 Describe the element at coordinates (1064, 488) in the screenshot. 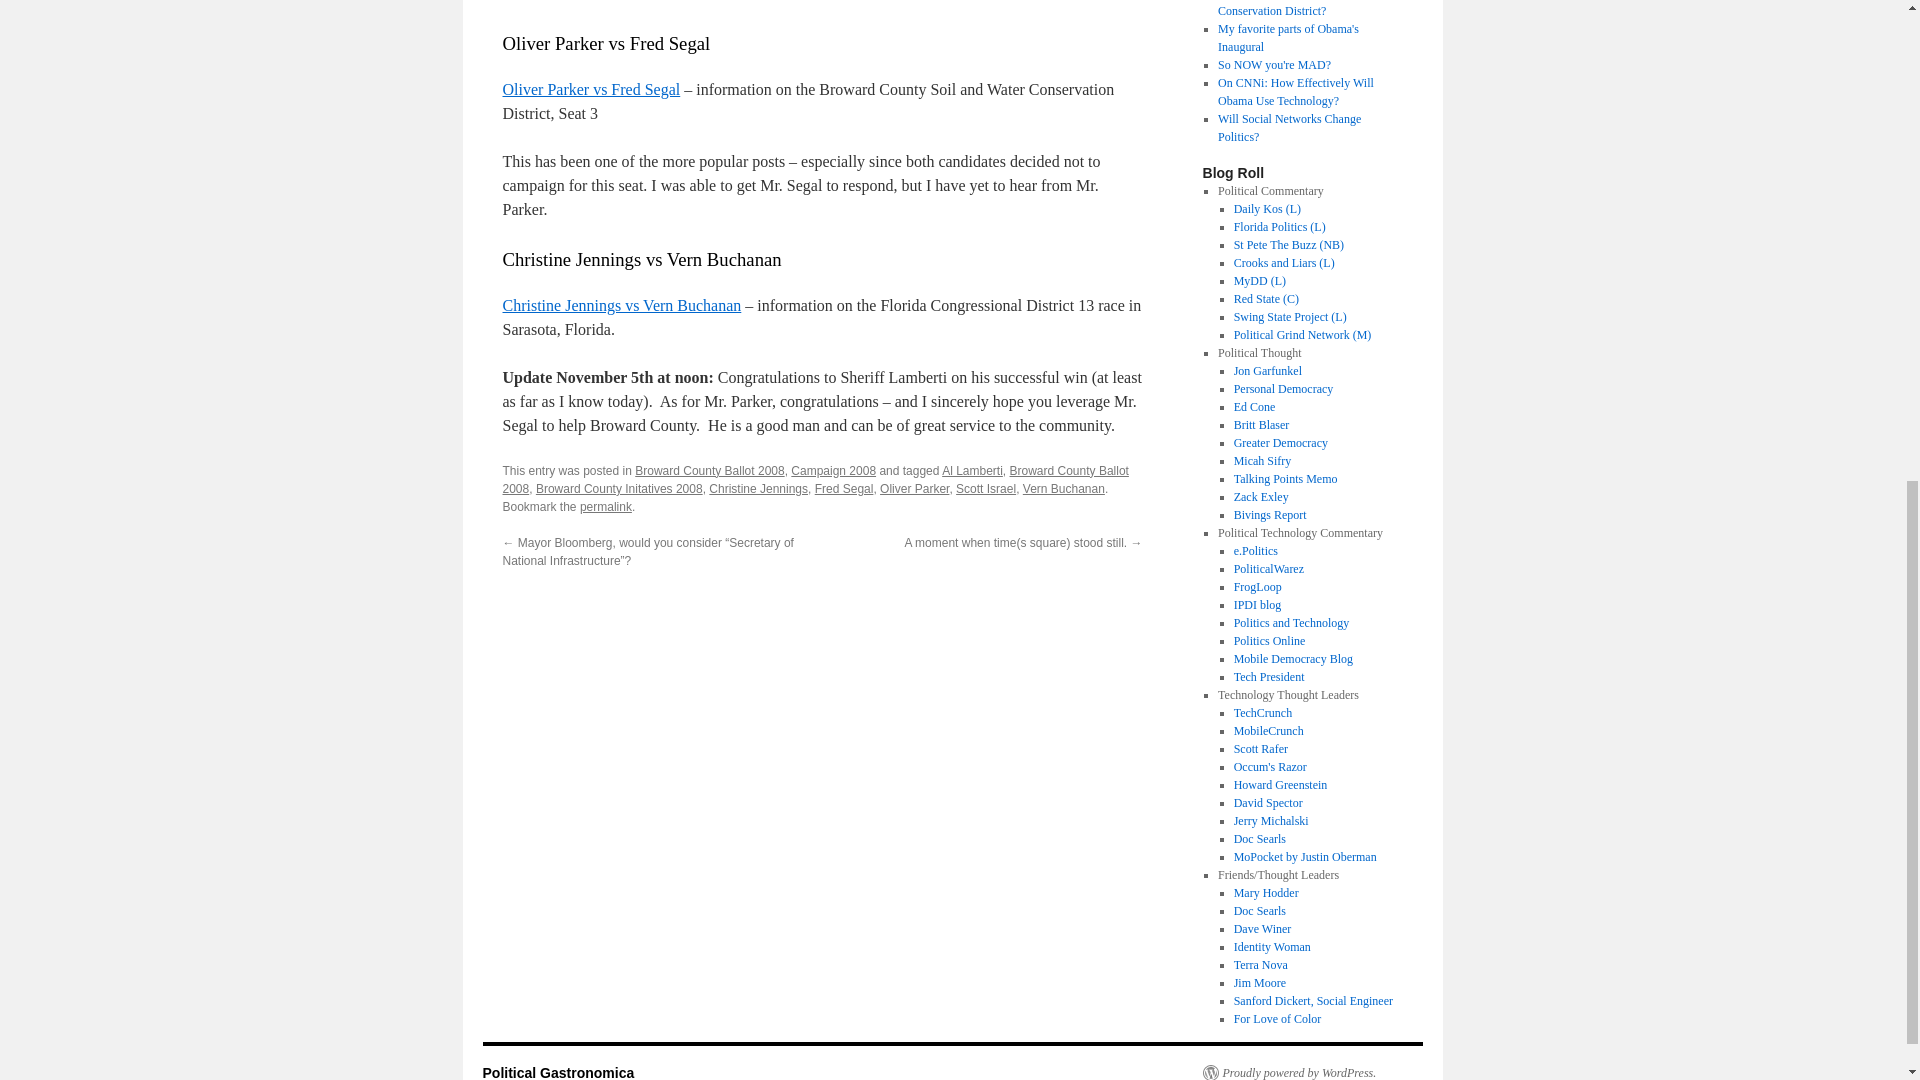

I see `Vern Buchanan` at that location.